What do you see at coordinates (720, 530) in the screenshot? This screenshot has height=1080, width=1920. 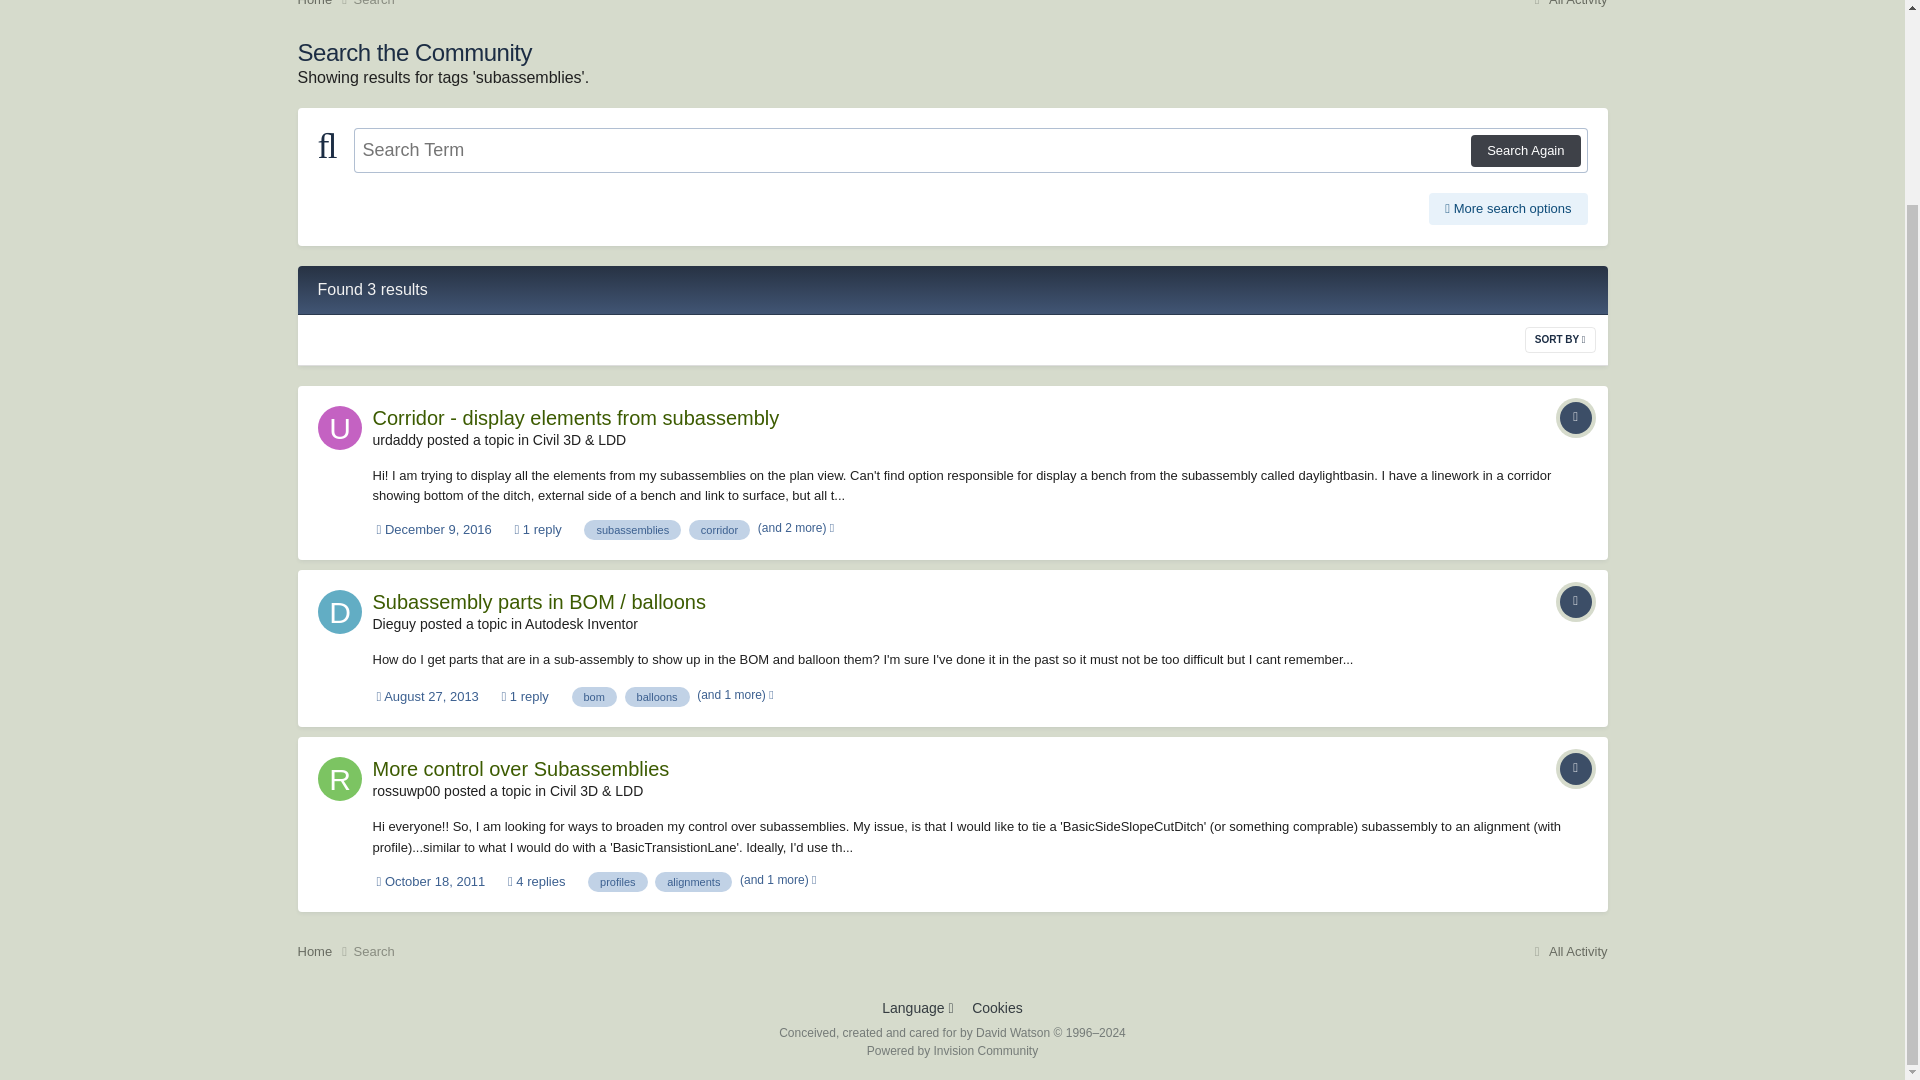 I see `Find other content tagged with 'corridor'` at bounding box center [720, 530].